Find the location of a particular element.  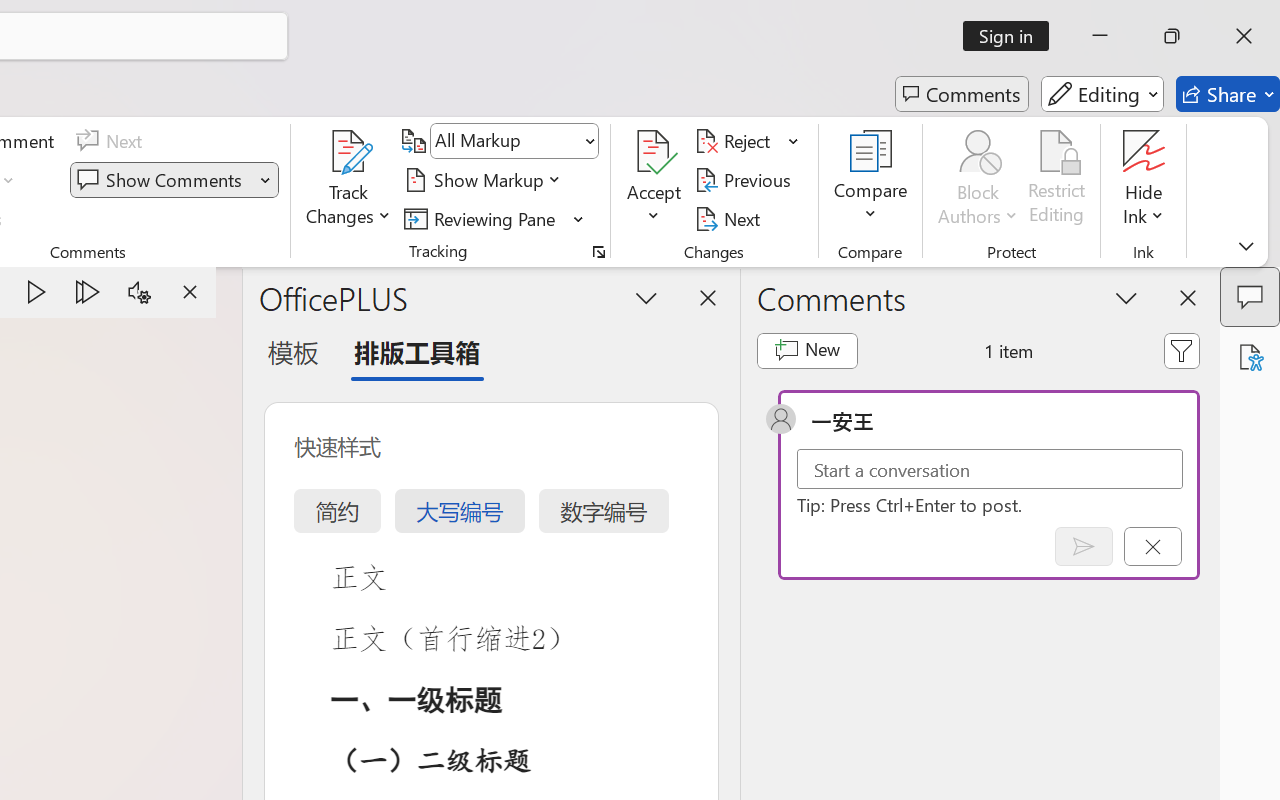

New comment is located at coordinates (806, 350).